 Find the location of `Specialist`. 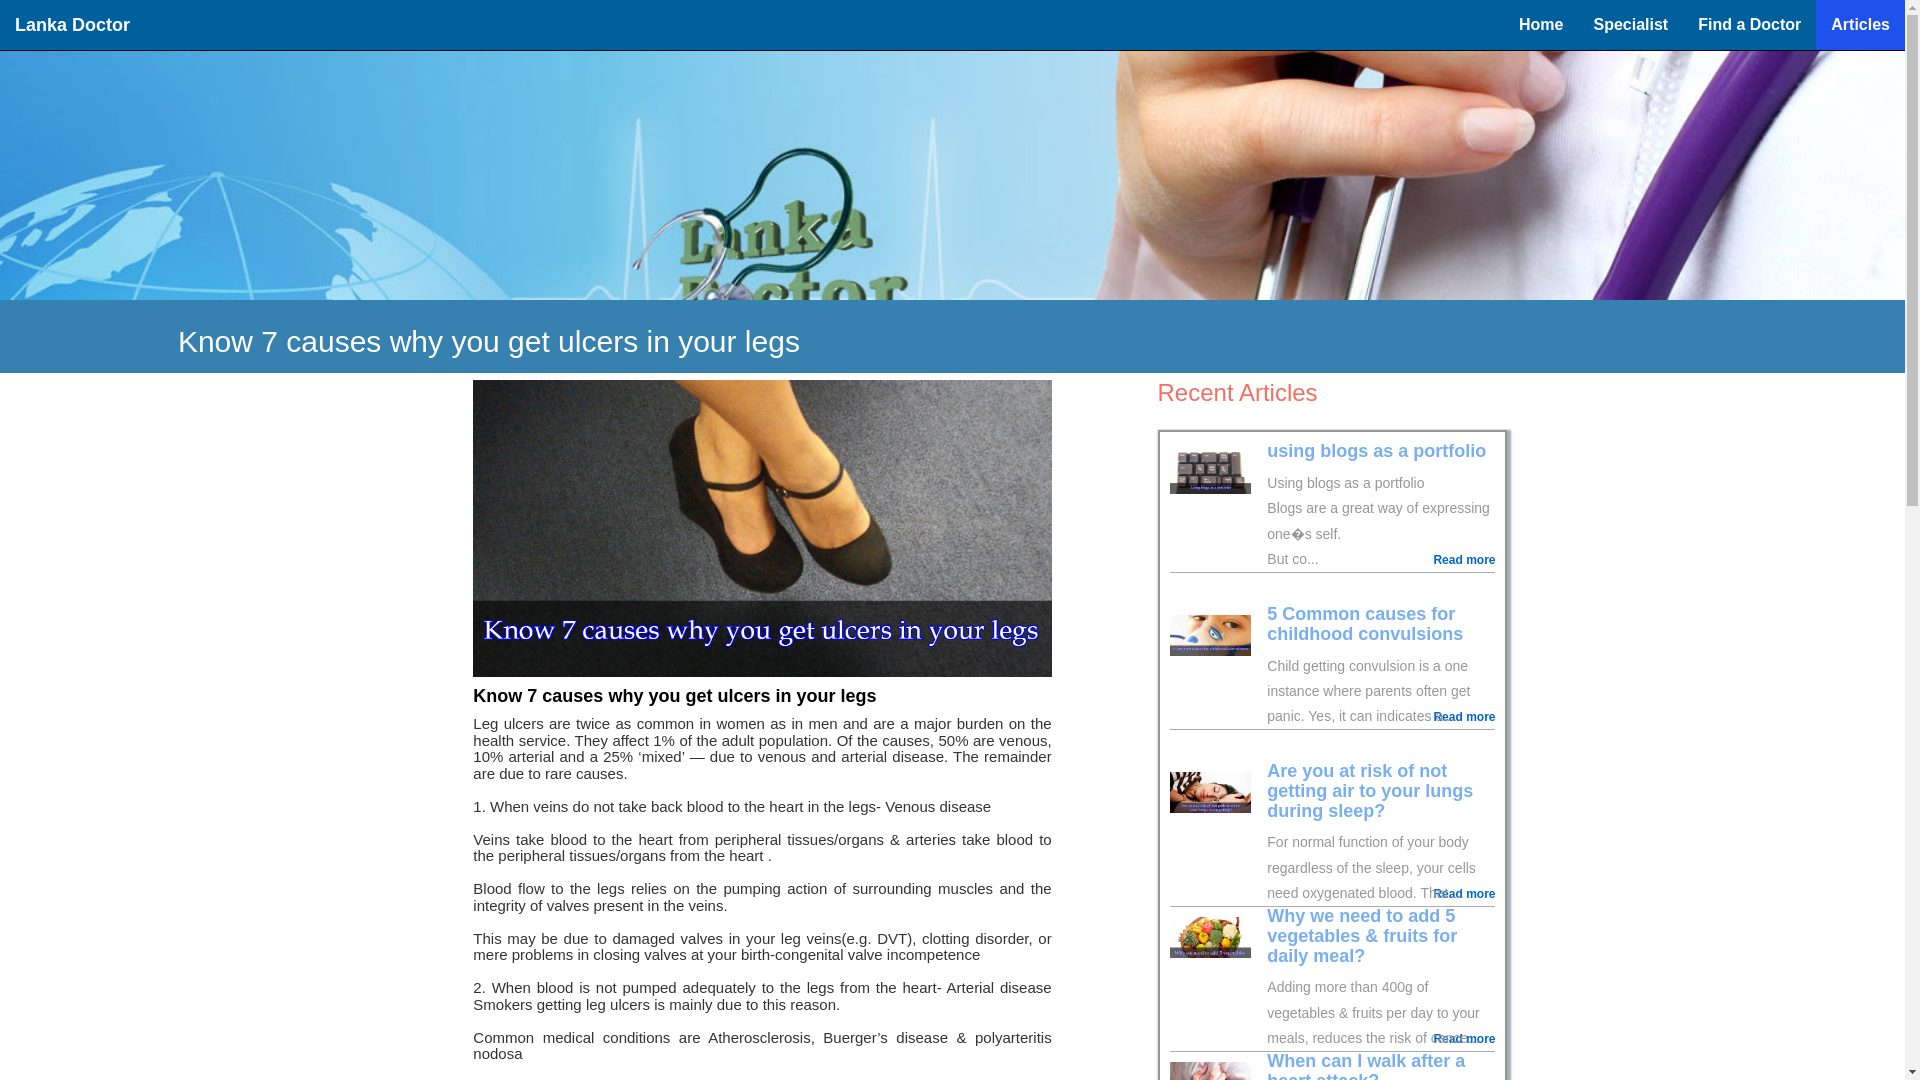

Specialist is located at coordinates (1630, 24).